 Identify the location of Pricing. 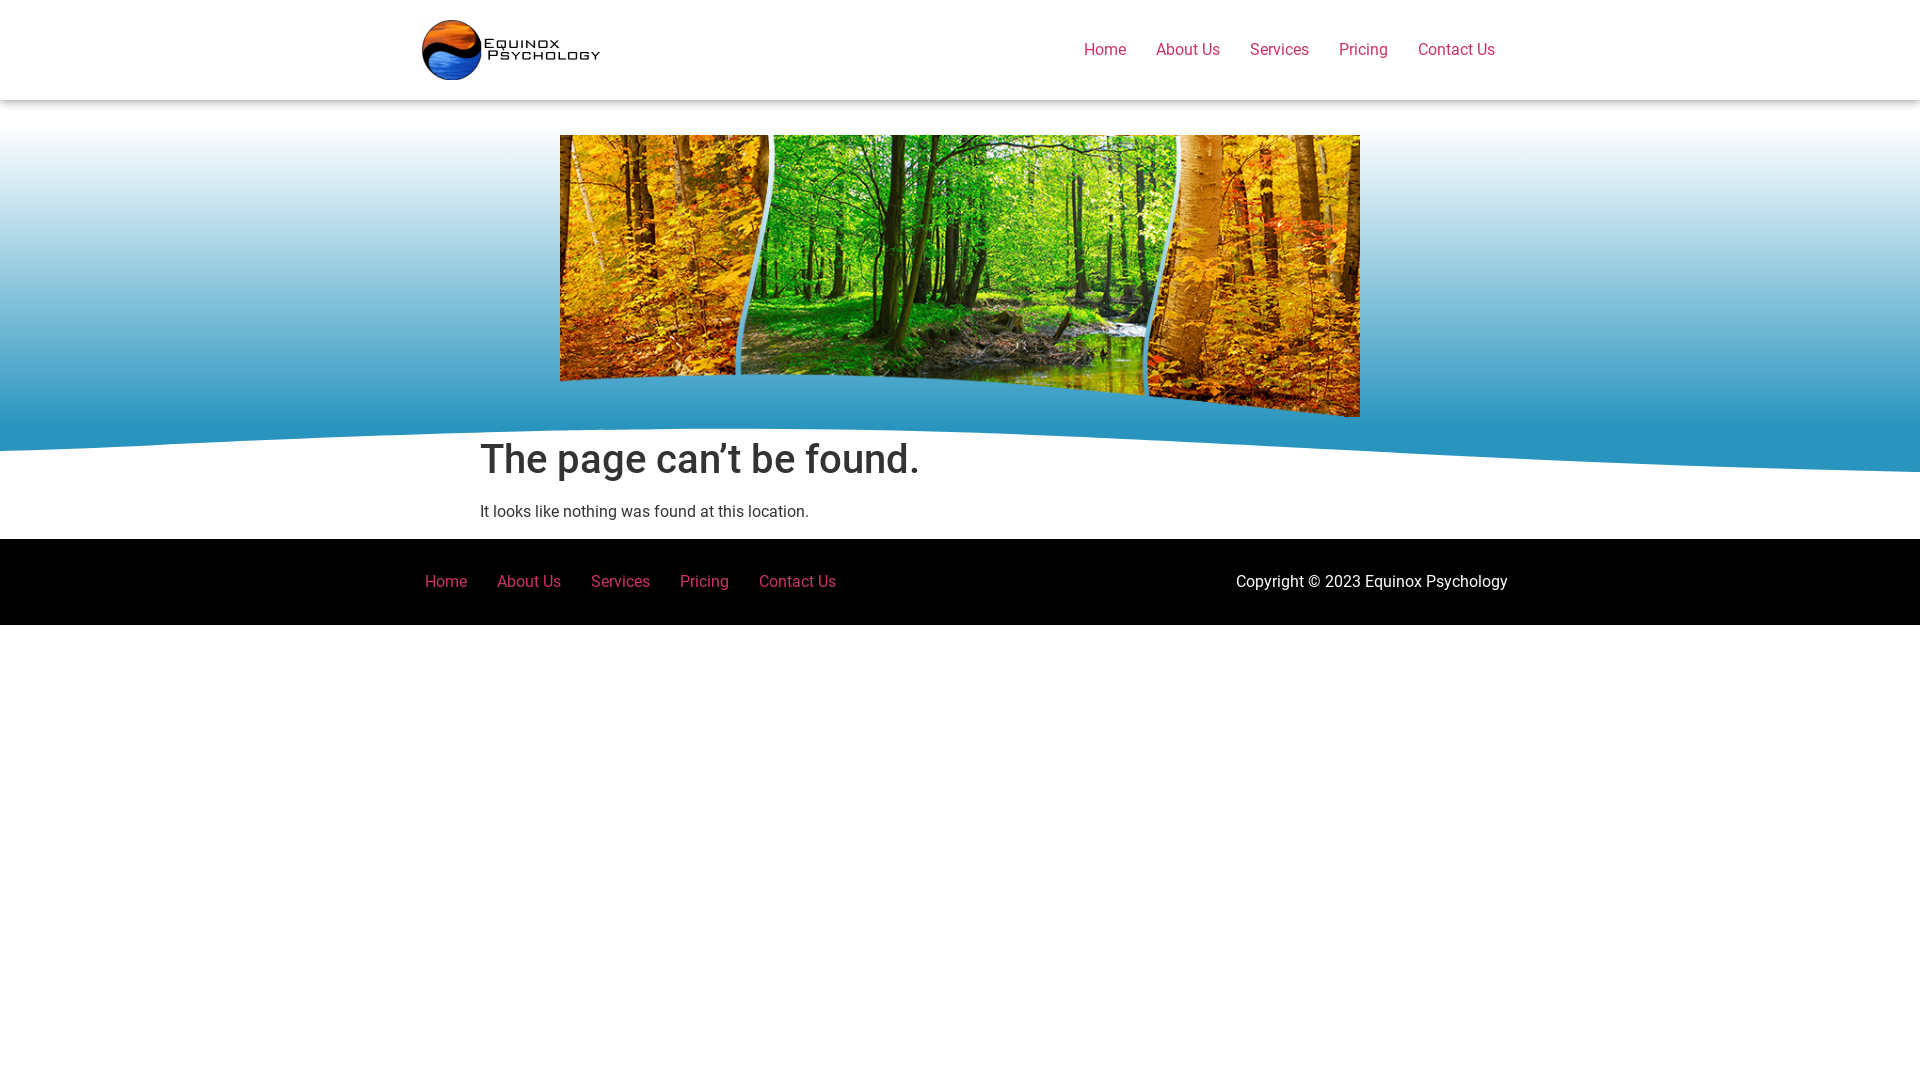
(704, 582).